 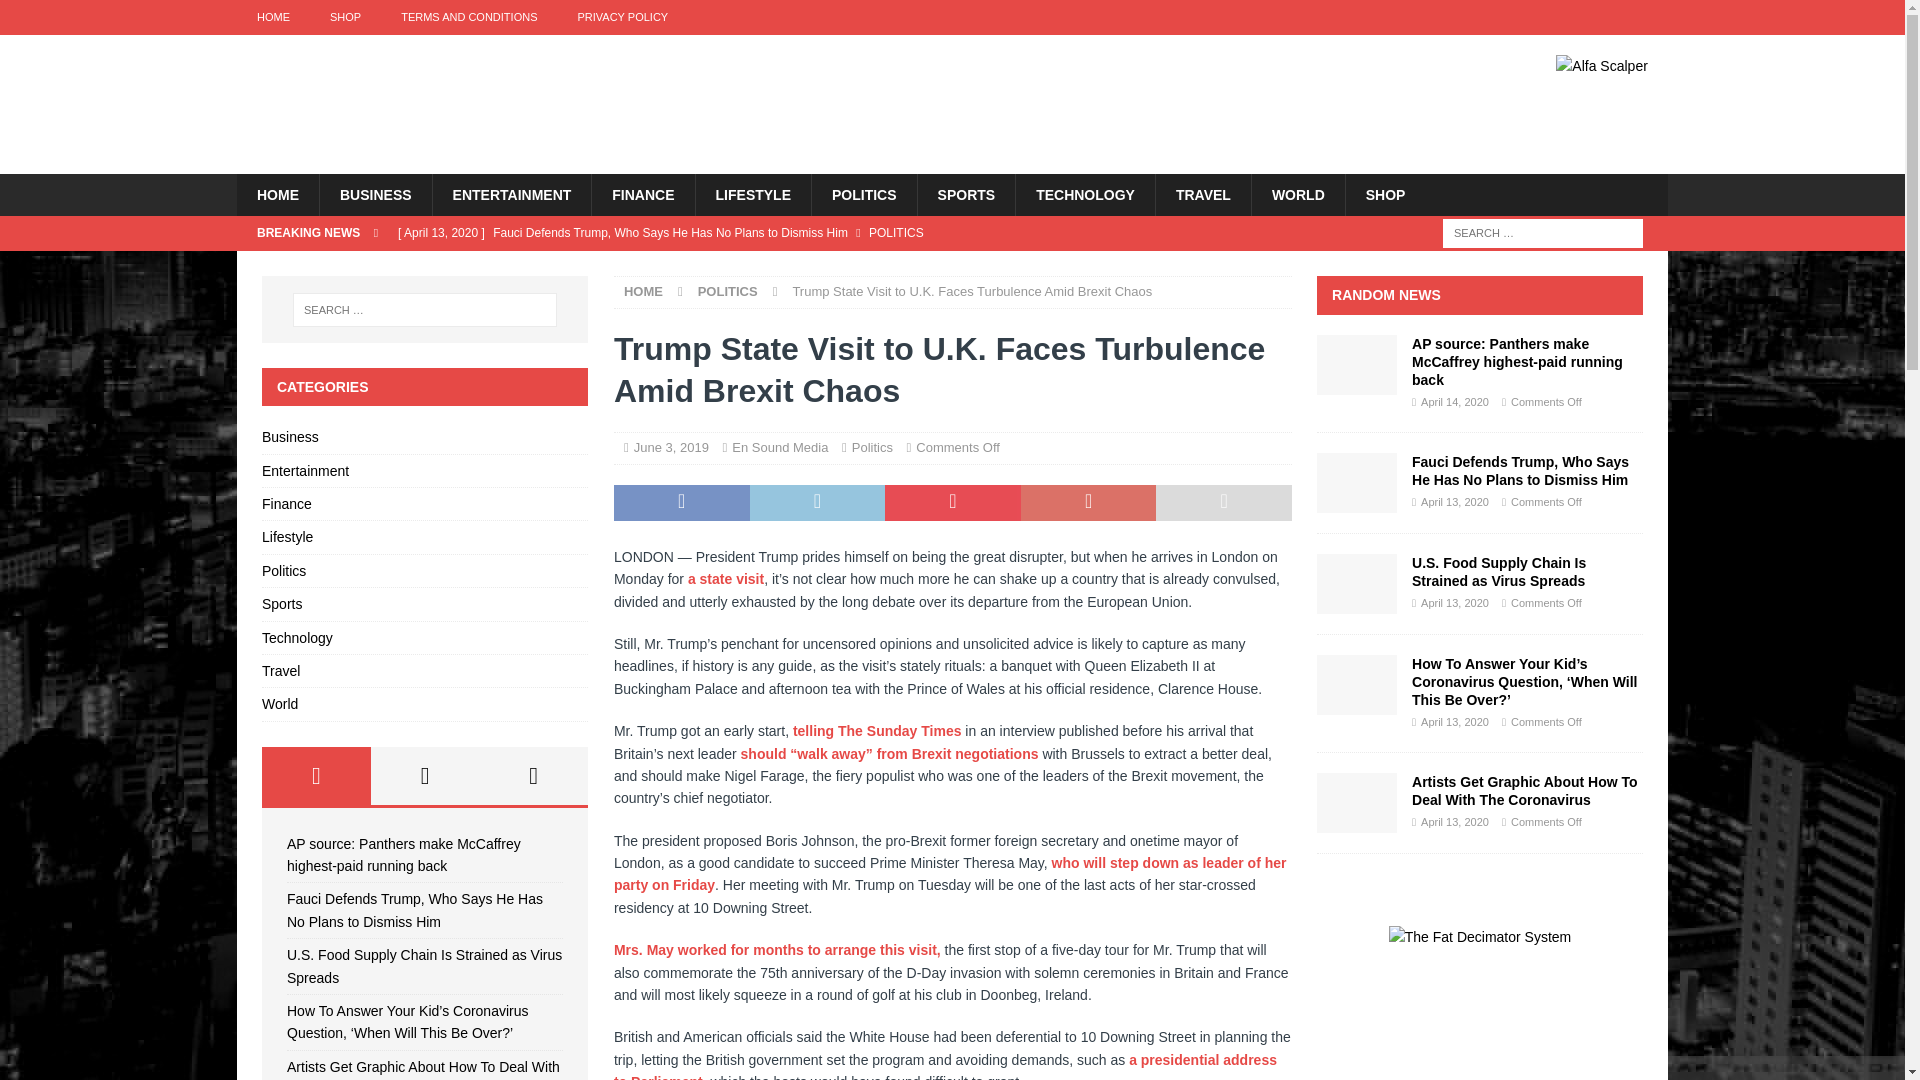 What do you see at coordinates (1298, 194) in the screenshot?
I see `WORLD` at bounding box center [1298, 194].